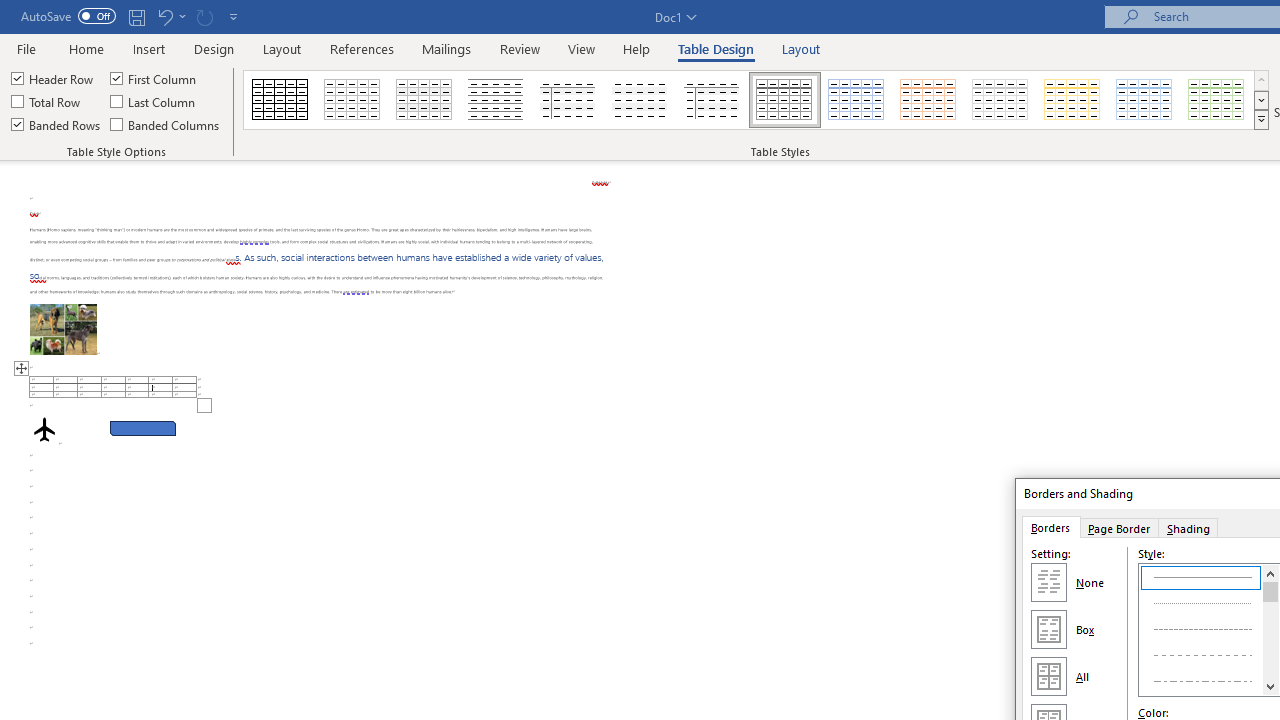  I want to click on Plain Table 4, so click(641, 100).